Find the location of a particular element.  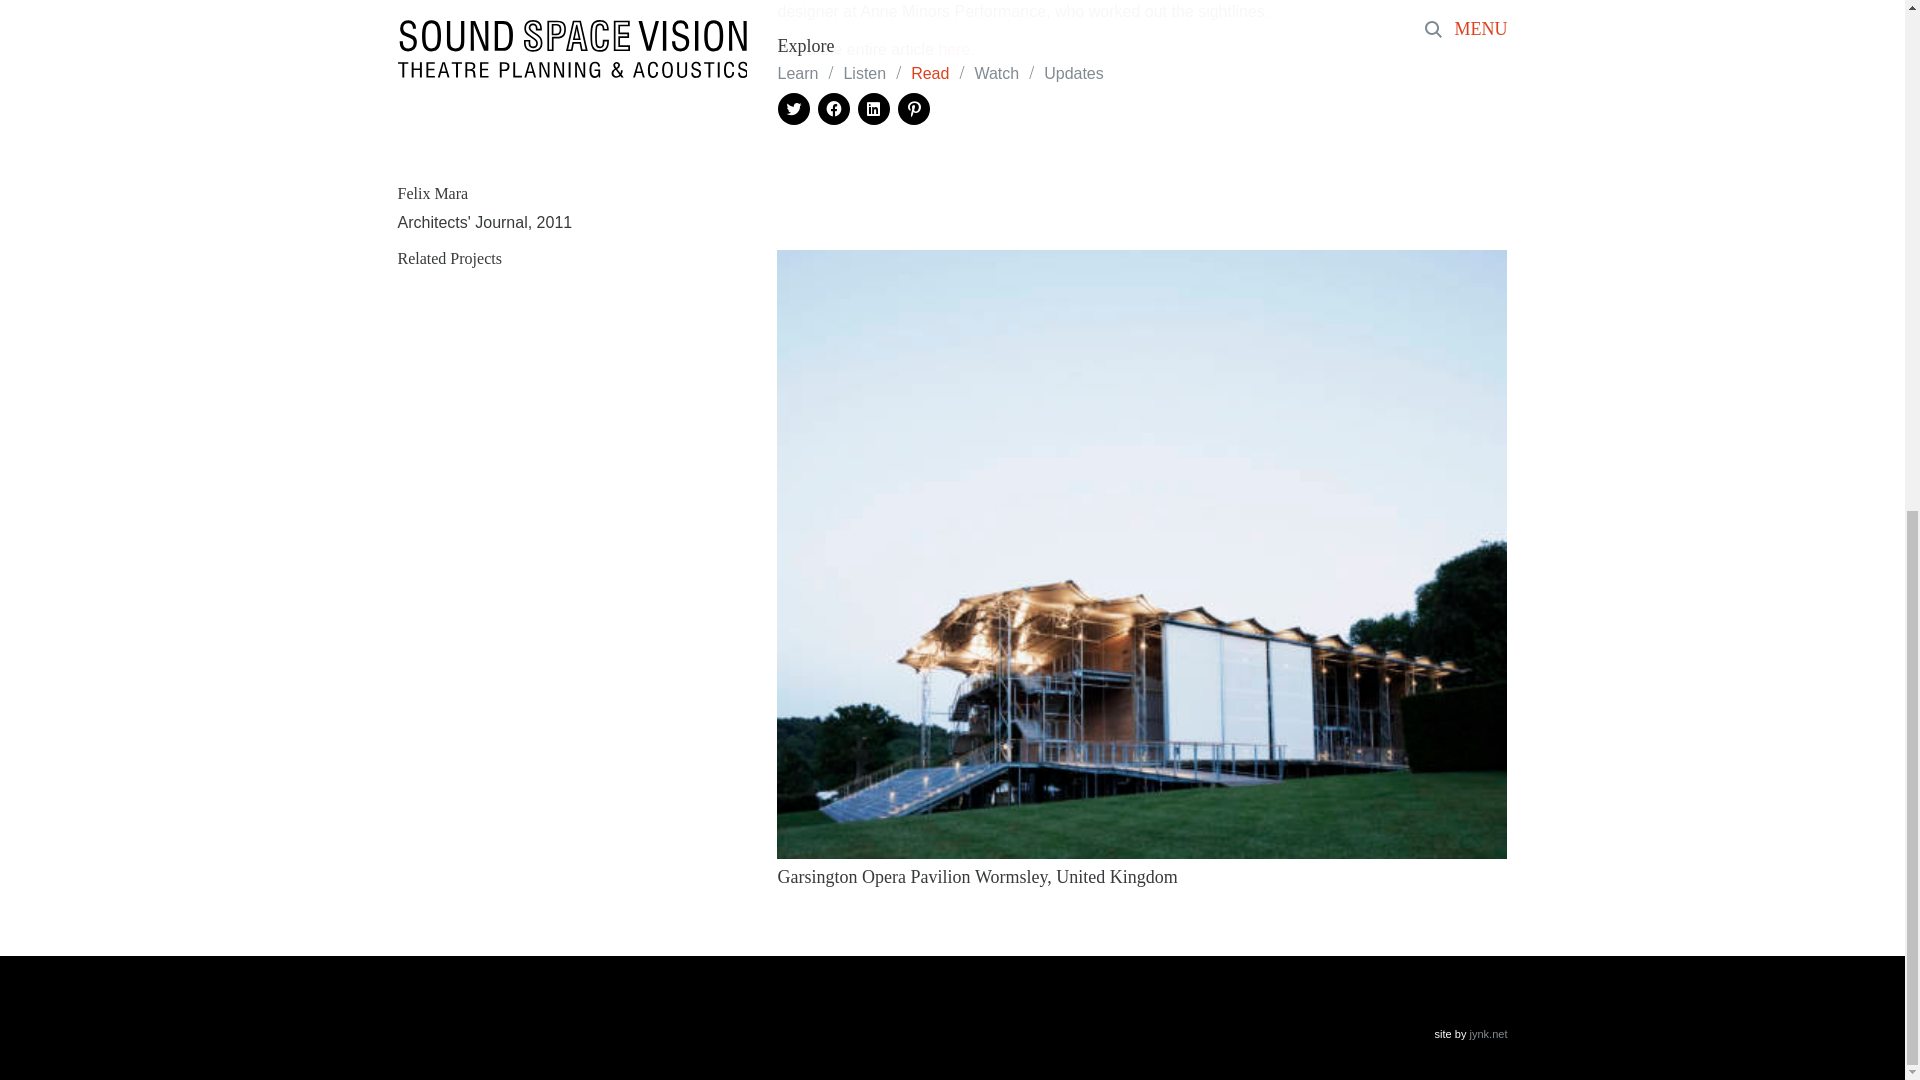

Garsington Opera Pavilion is located at coordinates (1142, 553).